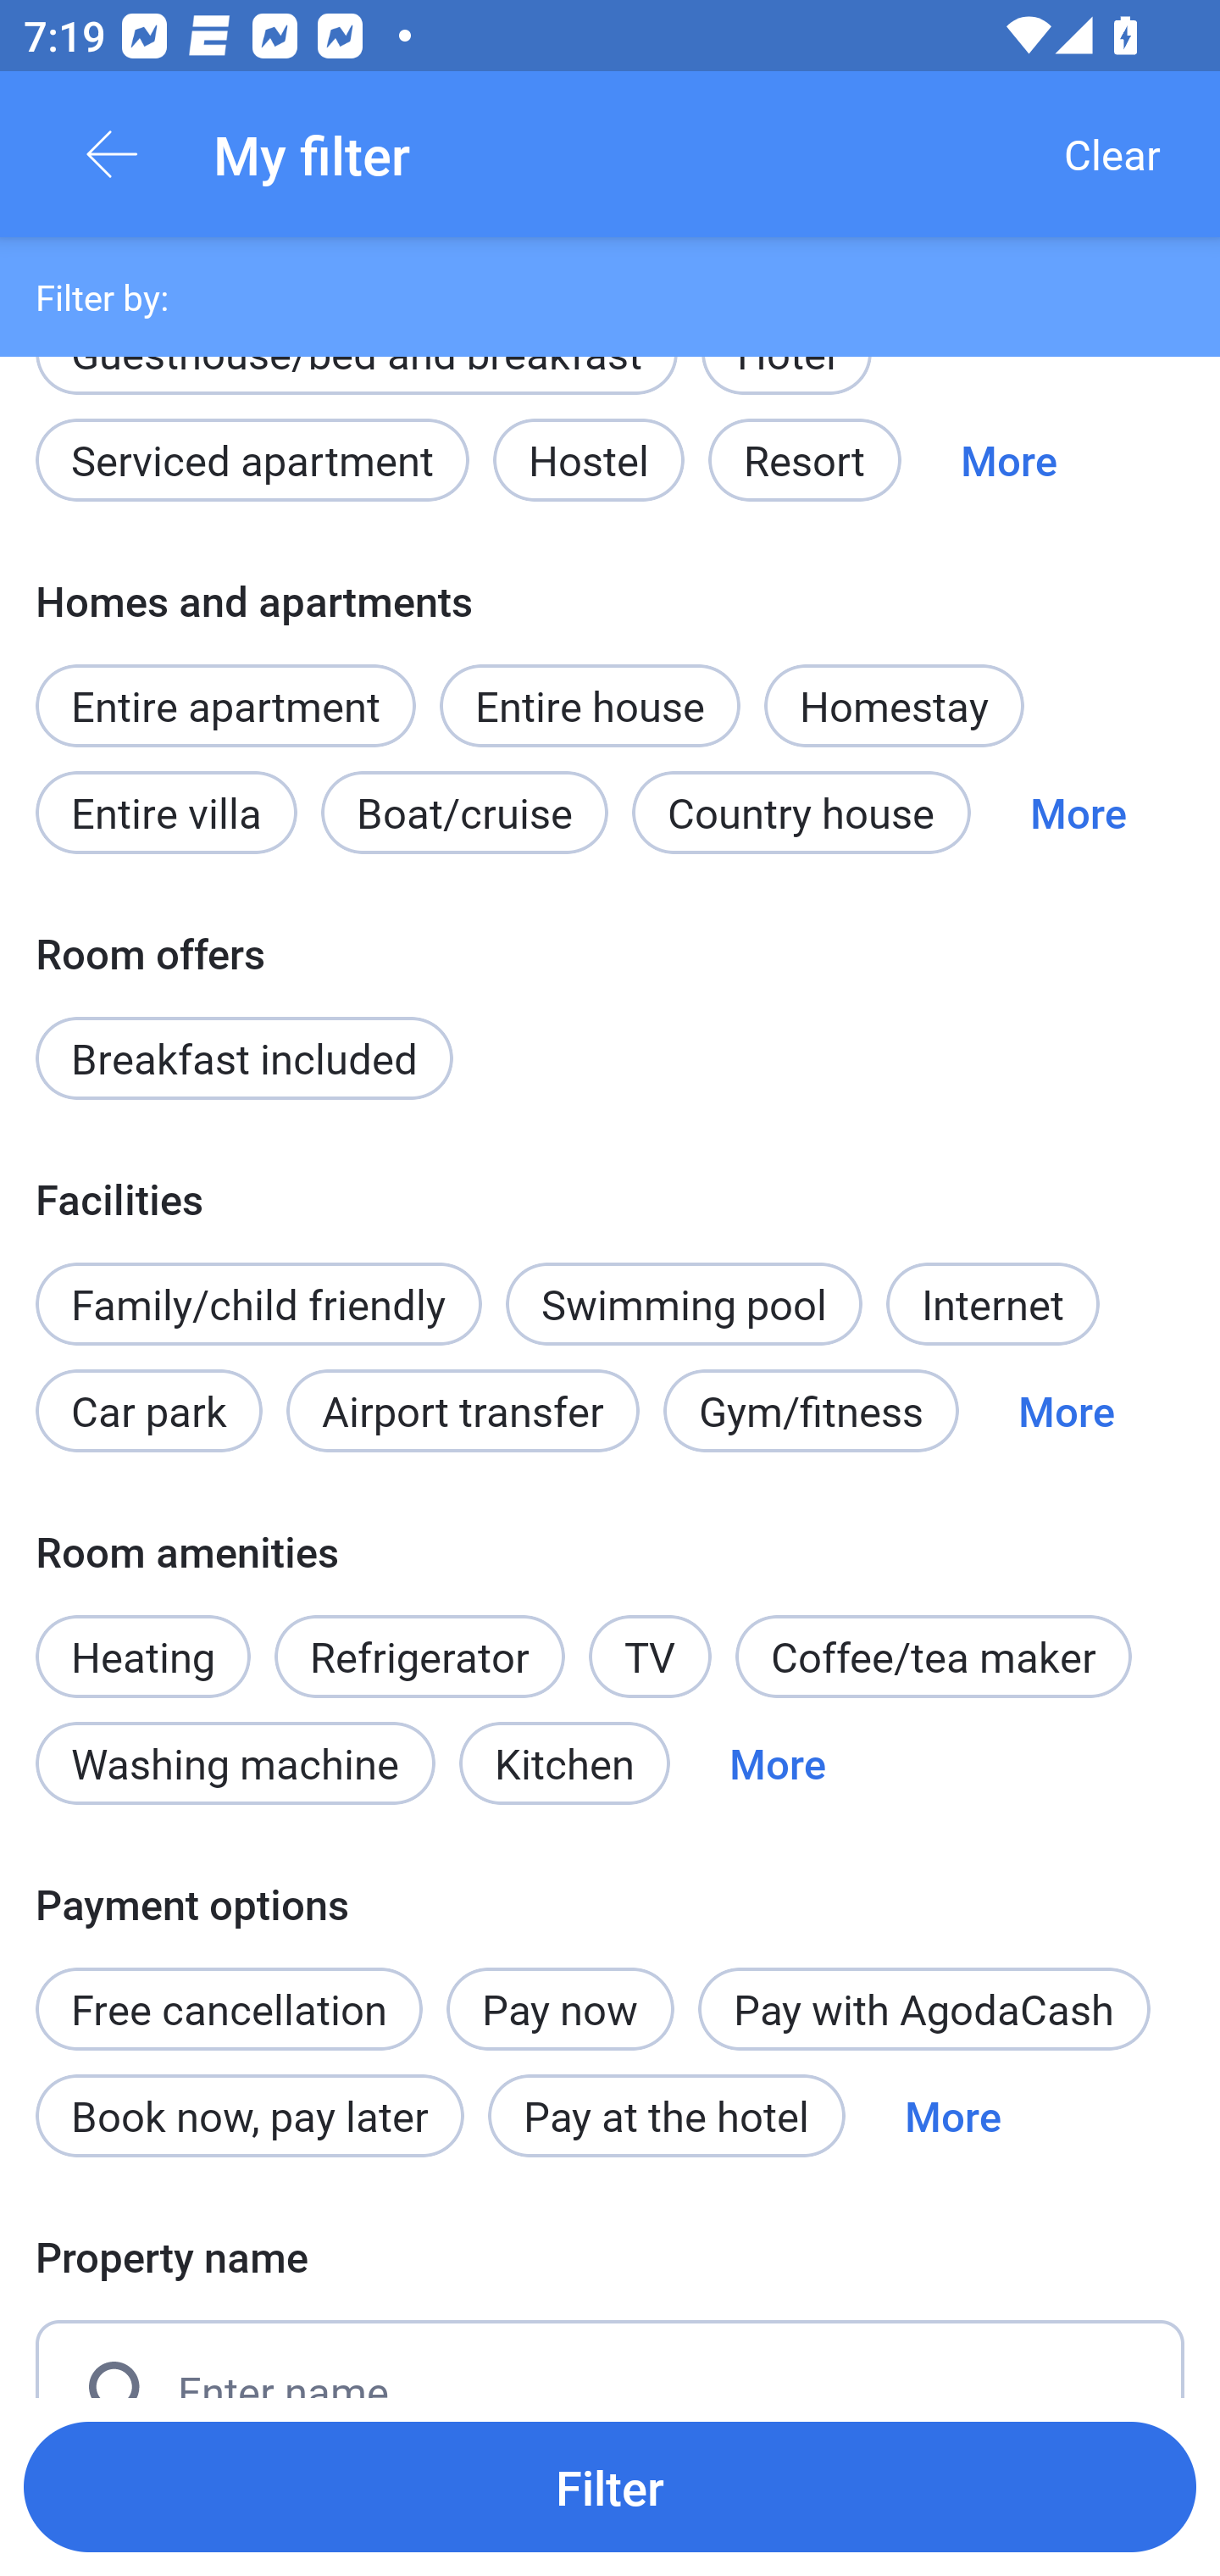 The width and height of the screenshot is (1220, 2576). What do you see at coordinates (894, 705) in the screenshot?
I see `Homestay` at bounding box center [894, 705].